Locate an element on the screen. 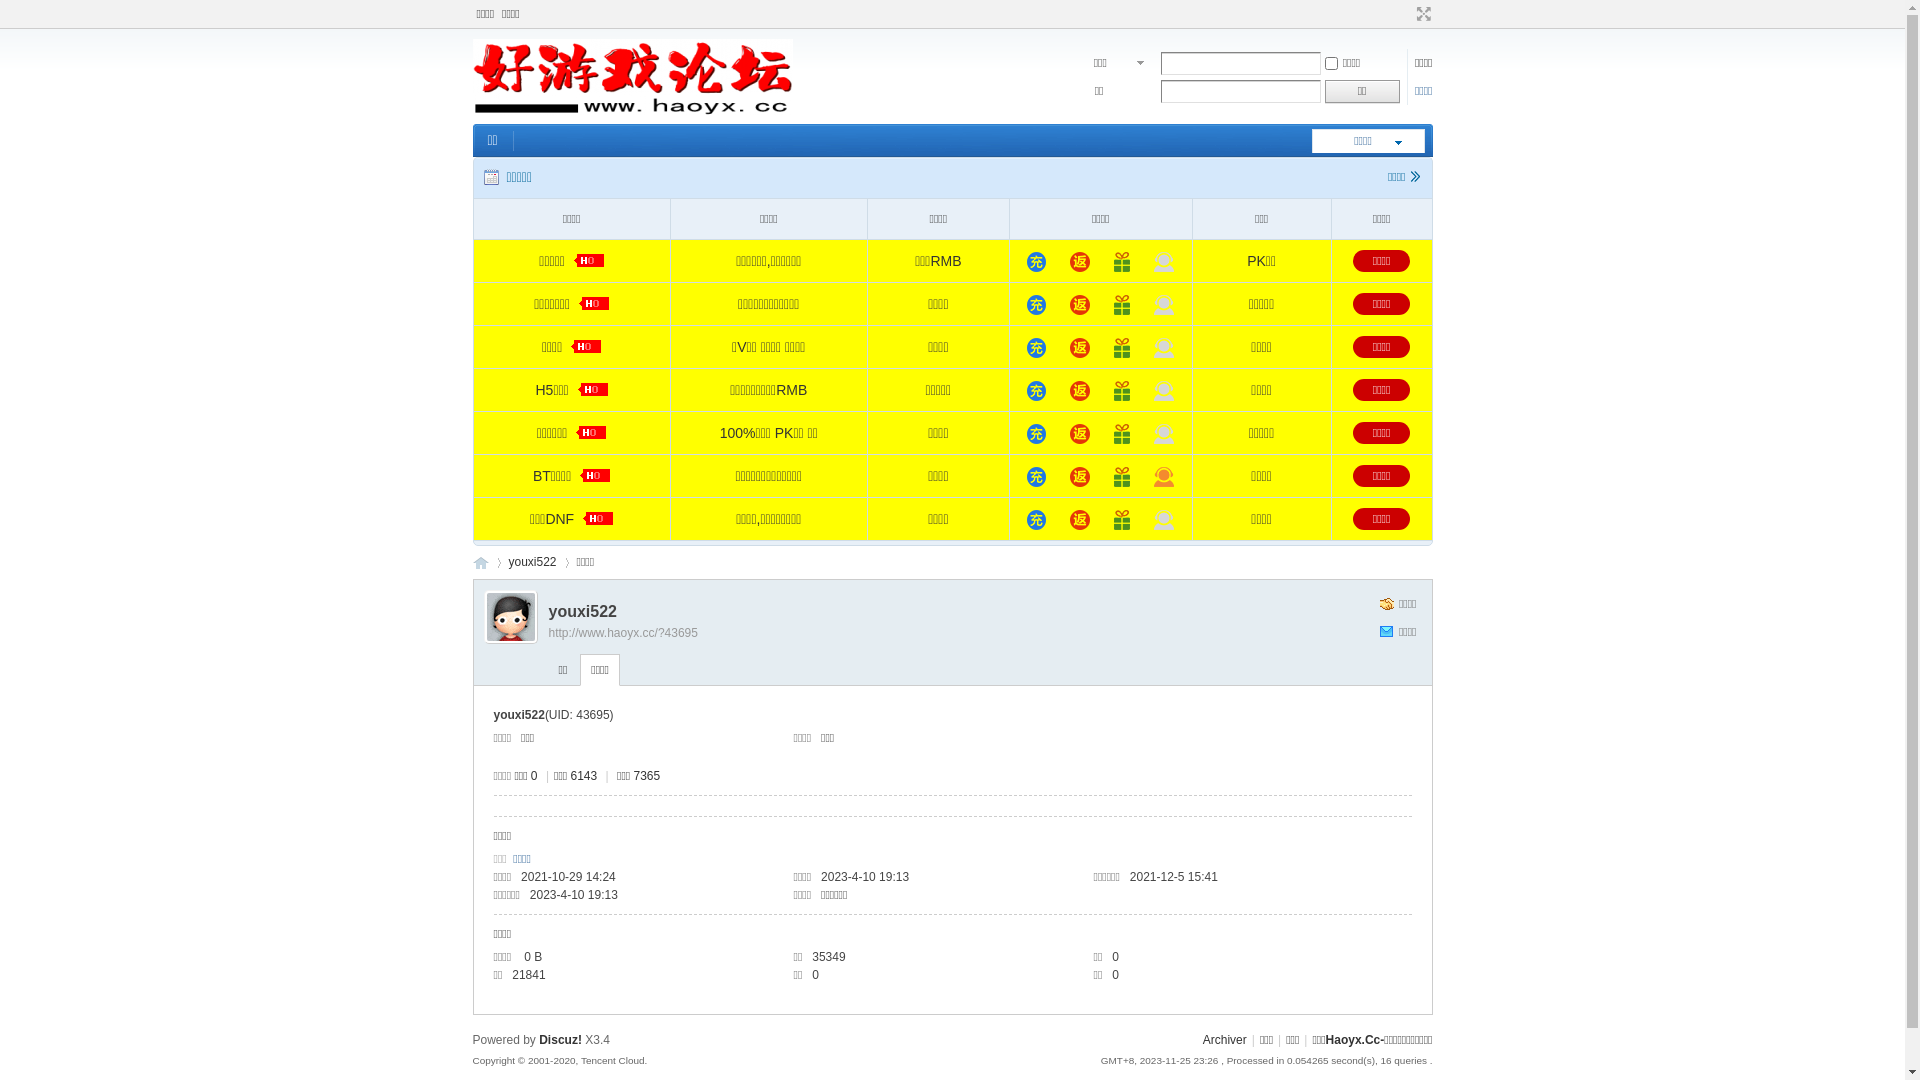 The image size is (1920, 1080). @ is located at coordinates (1080, 477).